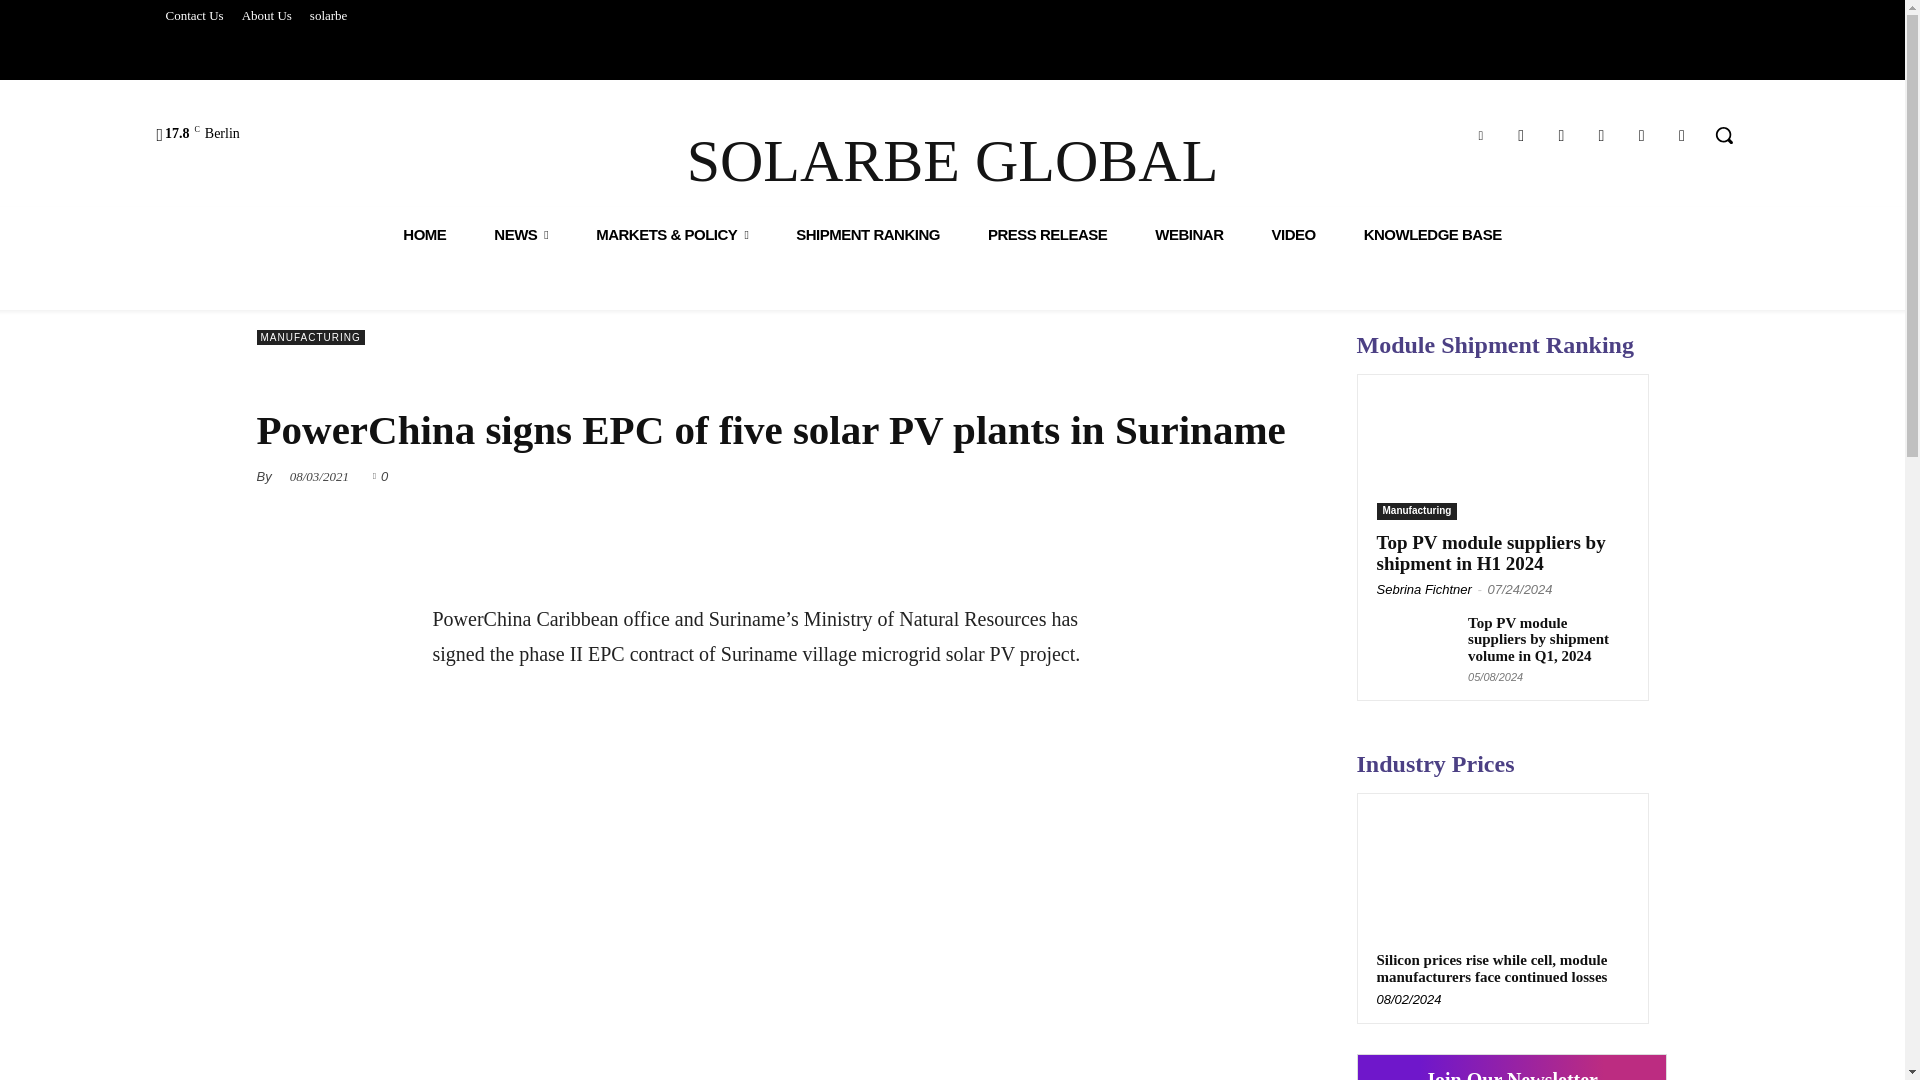  Describe the element at coordinates (424, 234) in the screenshot. I see `HOME` at that location.